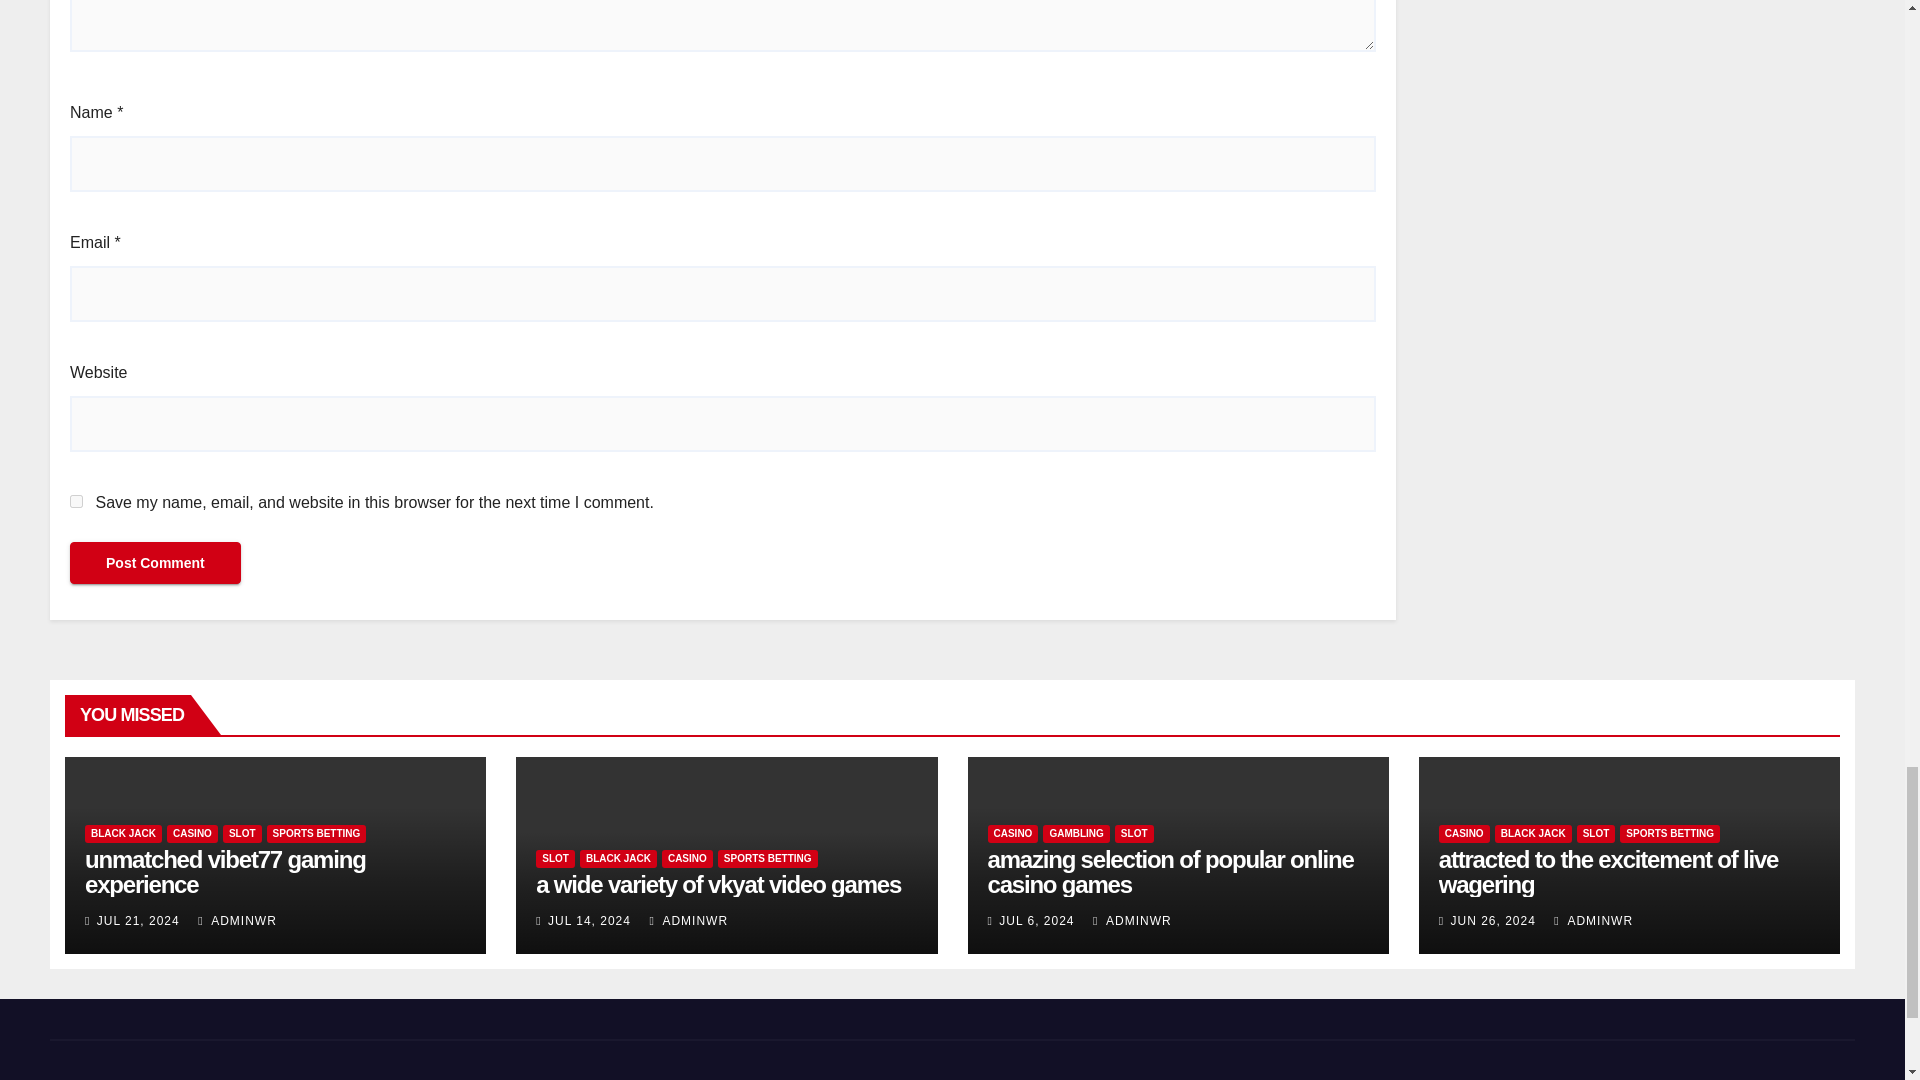 The width and height of the screenshot is (1920, 1080). Describe the element at coordinates (76, 500) in the screenshot. I see `yes` at that location.